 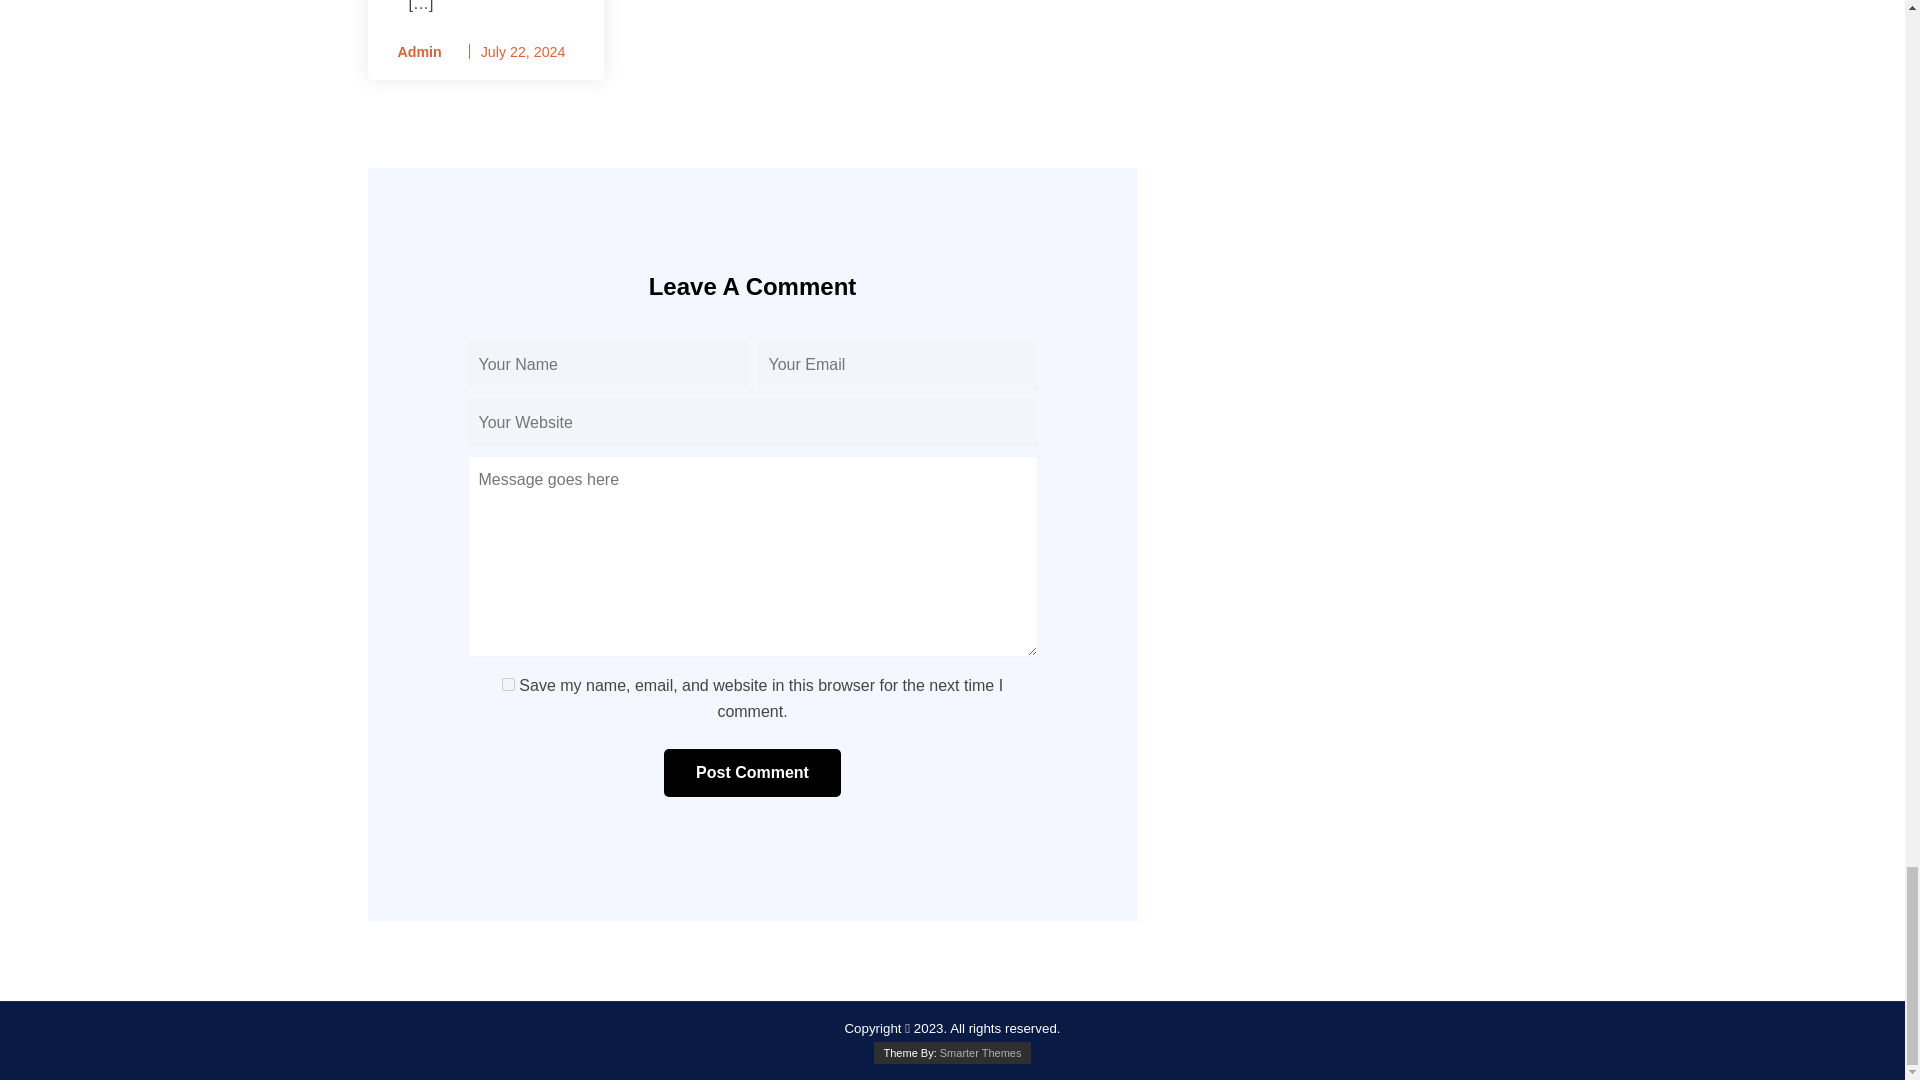 I want to click on July 22, 2024, so click(x=524, y=52).